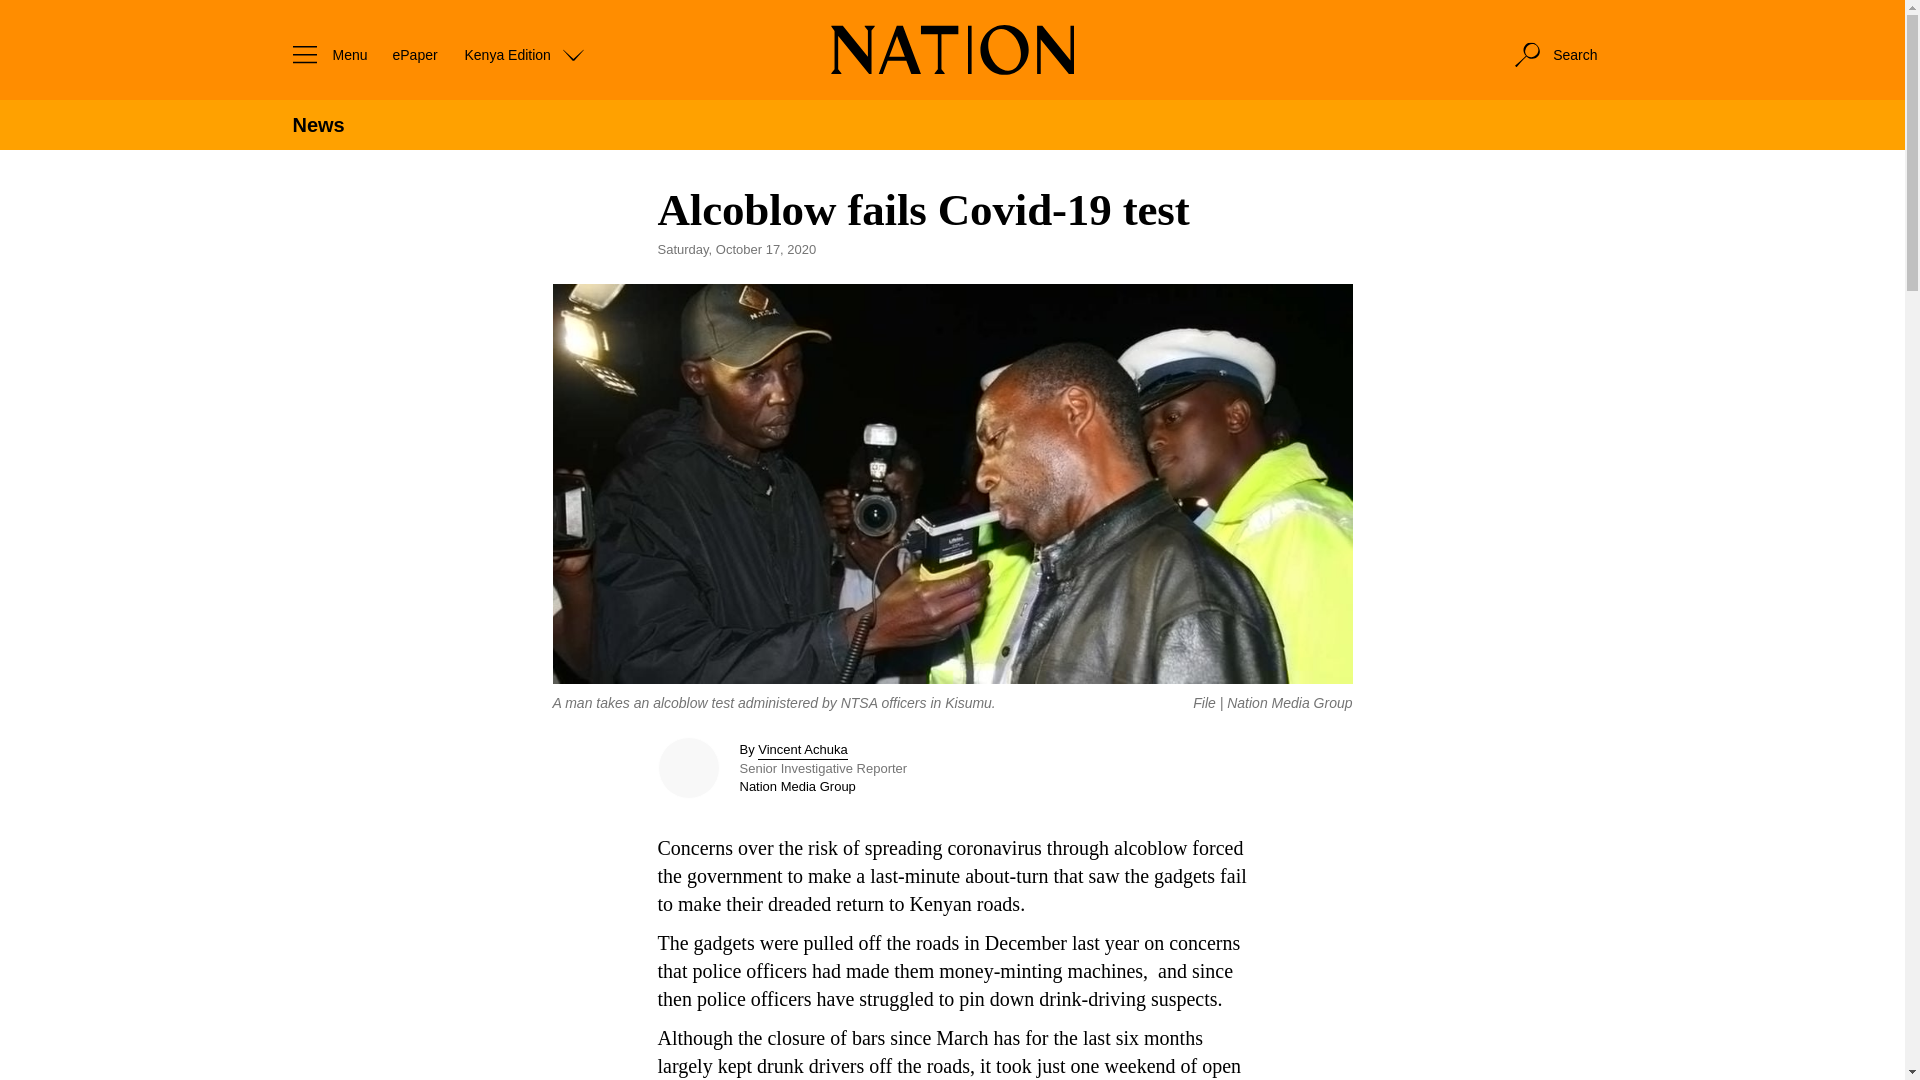  What do you see at coordinates (317, 125) in the screenshot?
I see `News` at bounding box center [317, 125].